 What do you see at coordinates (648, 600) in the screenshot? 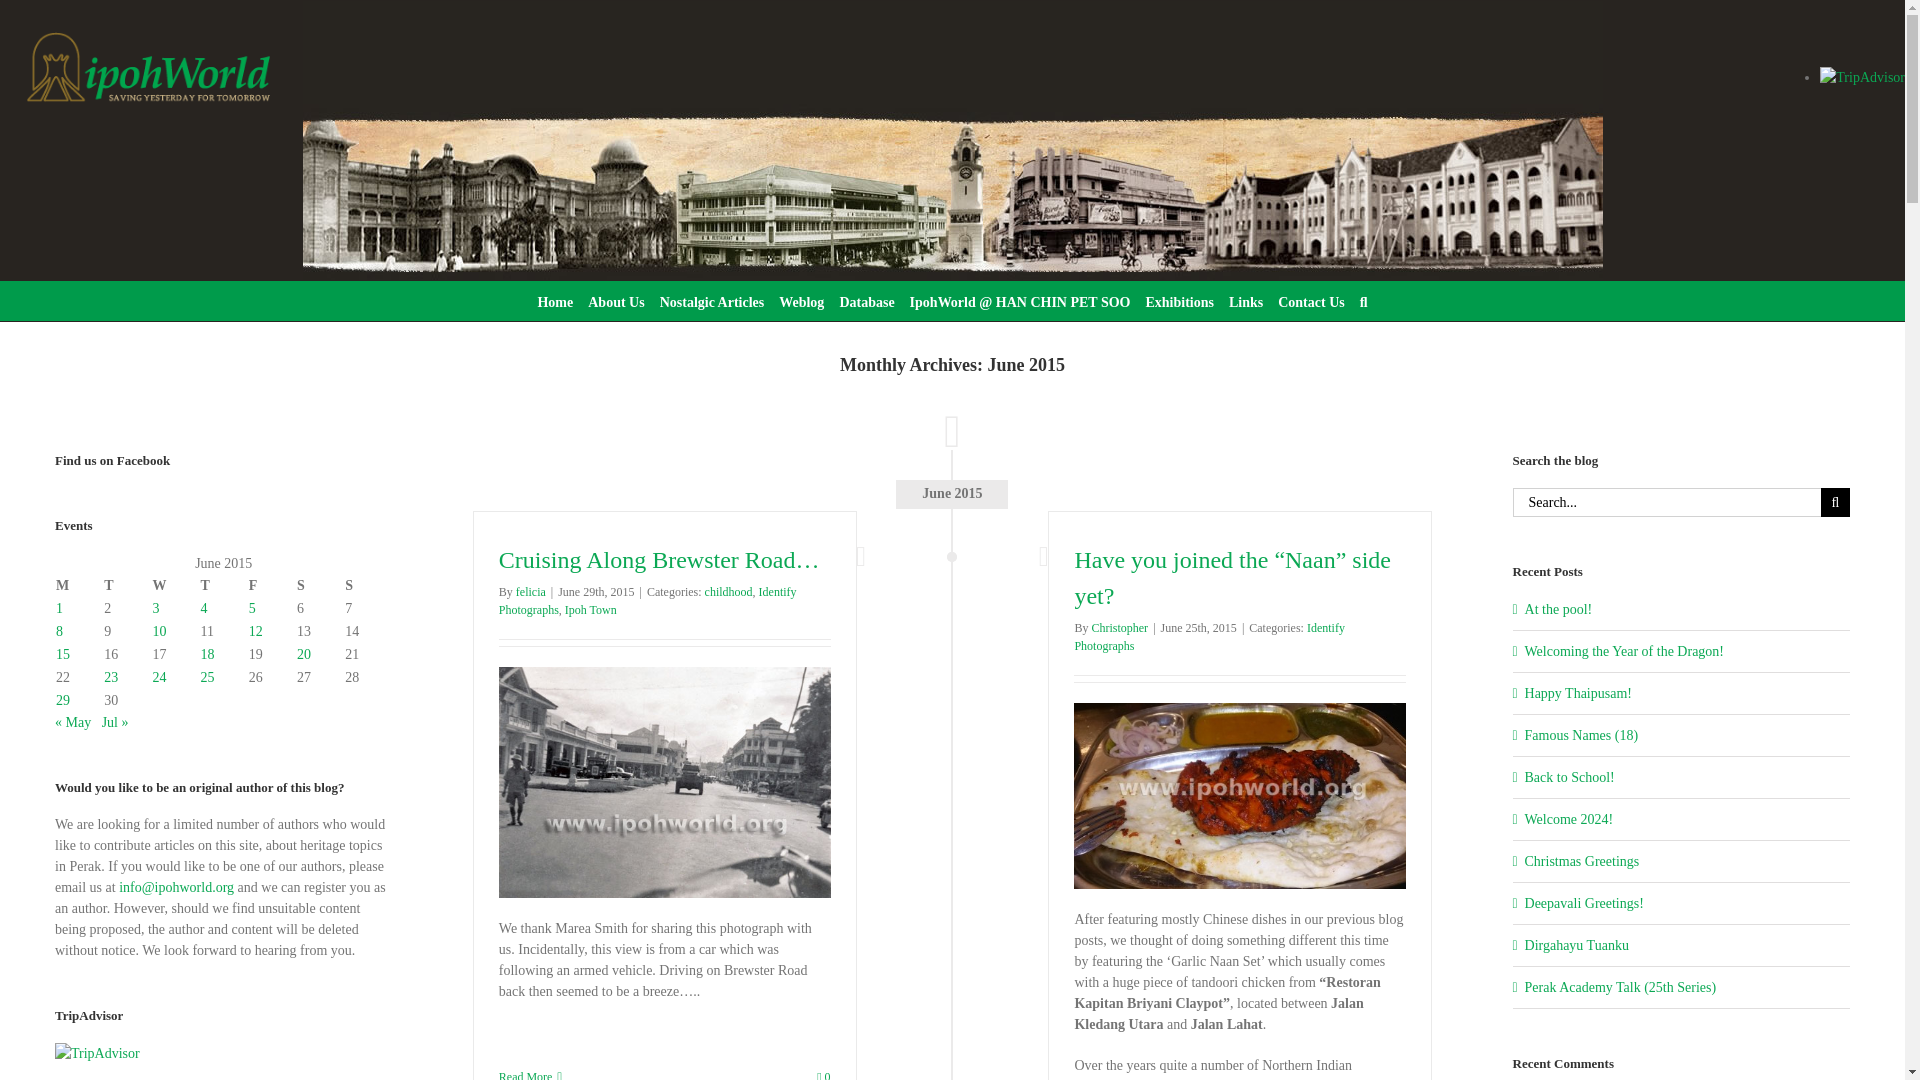
I see `Identify Photographs` at bounding box center [648, 600].